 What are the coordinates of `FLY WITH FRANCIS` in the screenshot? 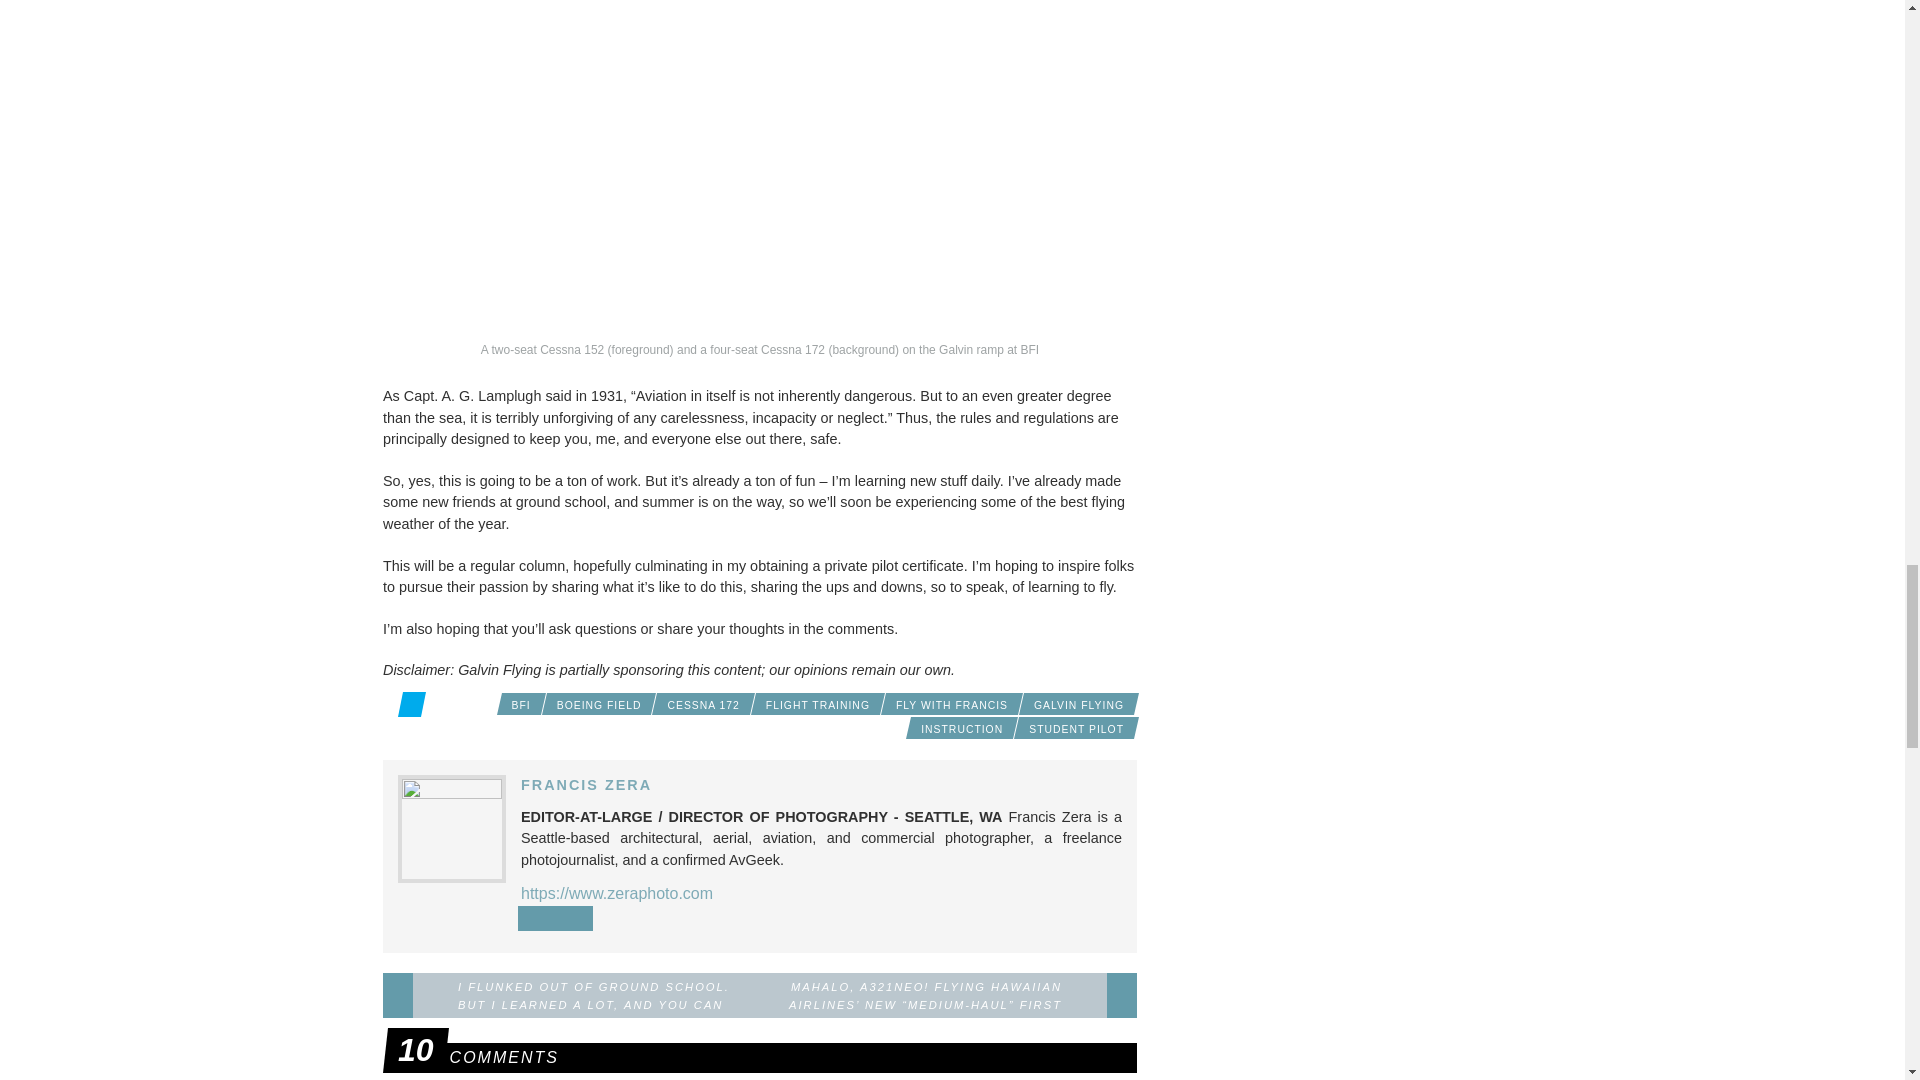 It's located at (951, 704).